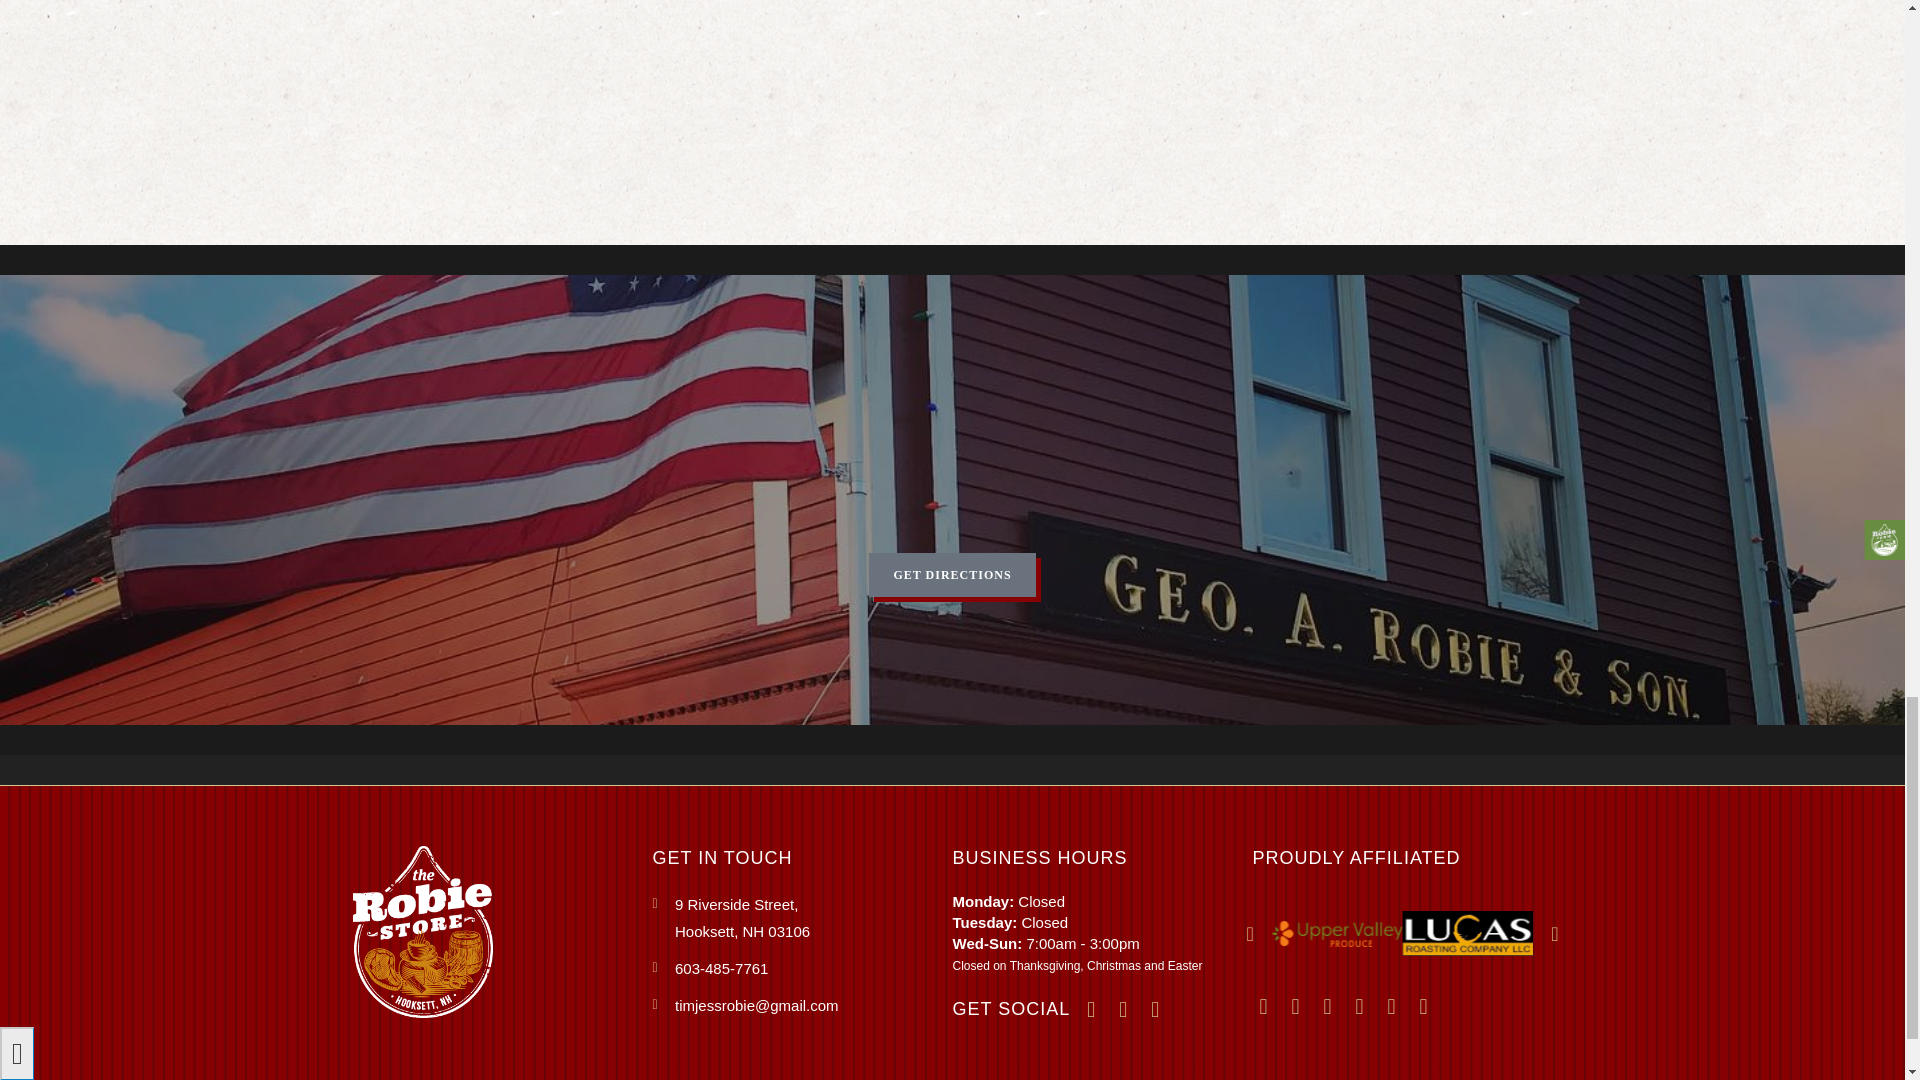  I want to click on 603-485-7761, so click(802, 918).